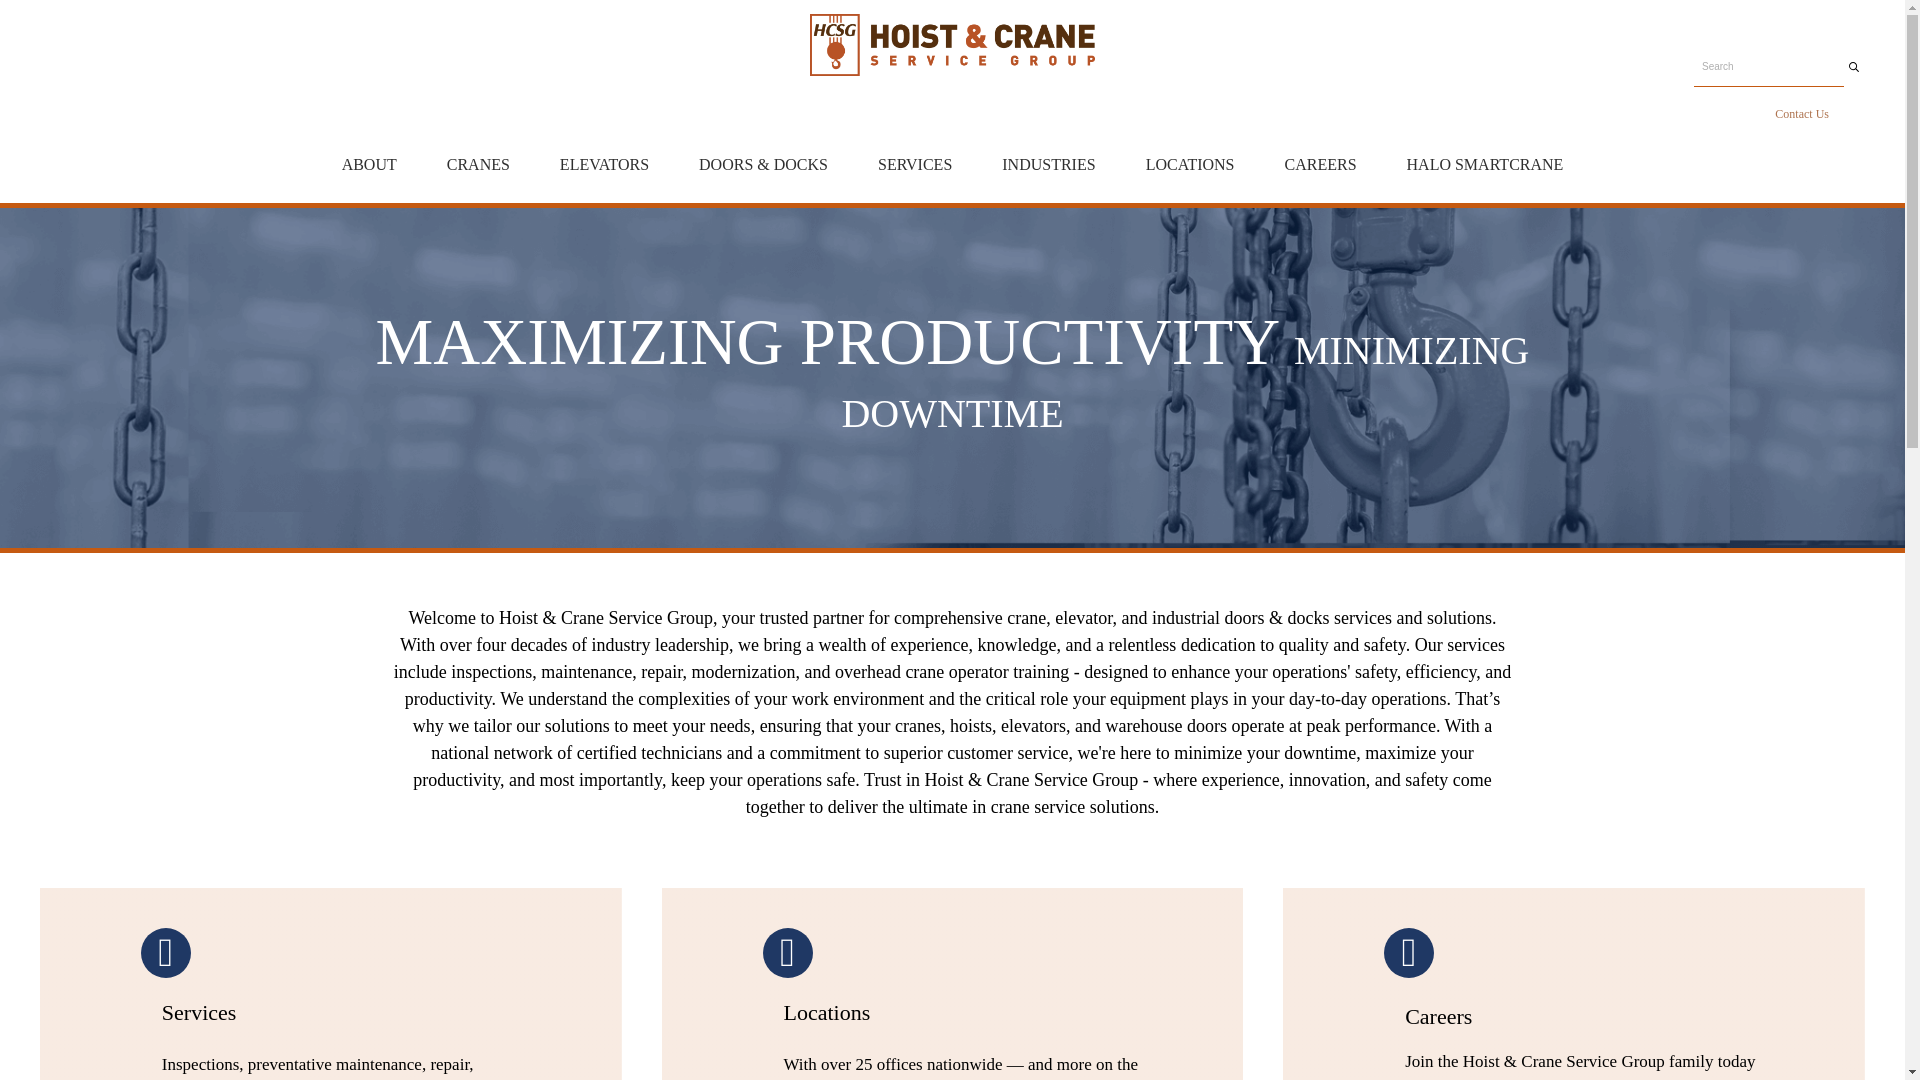  I want to click on ELEVATORS, so click(604, 165).